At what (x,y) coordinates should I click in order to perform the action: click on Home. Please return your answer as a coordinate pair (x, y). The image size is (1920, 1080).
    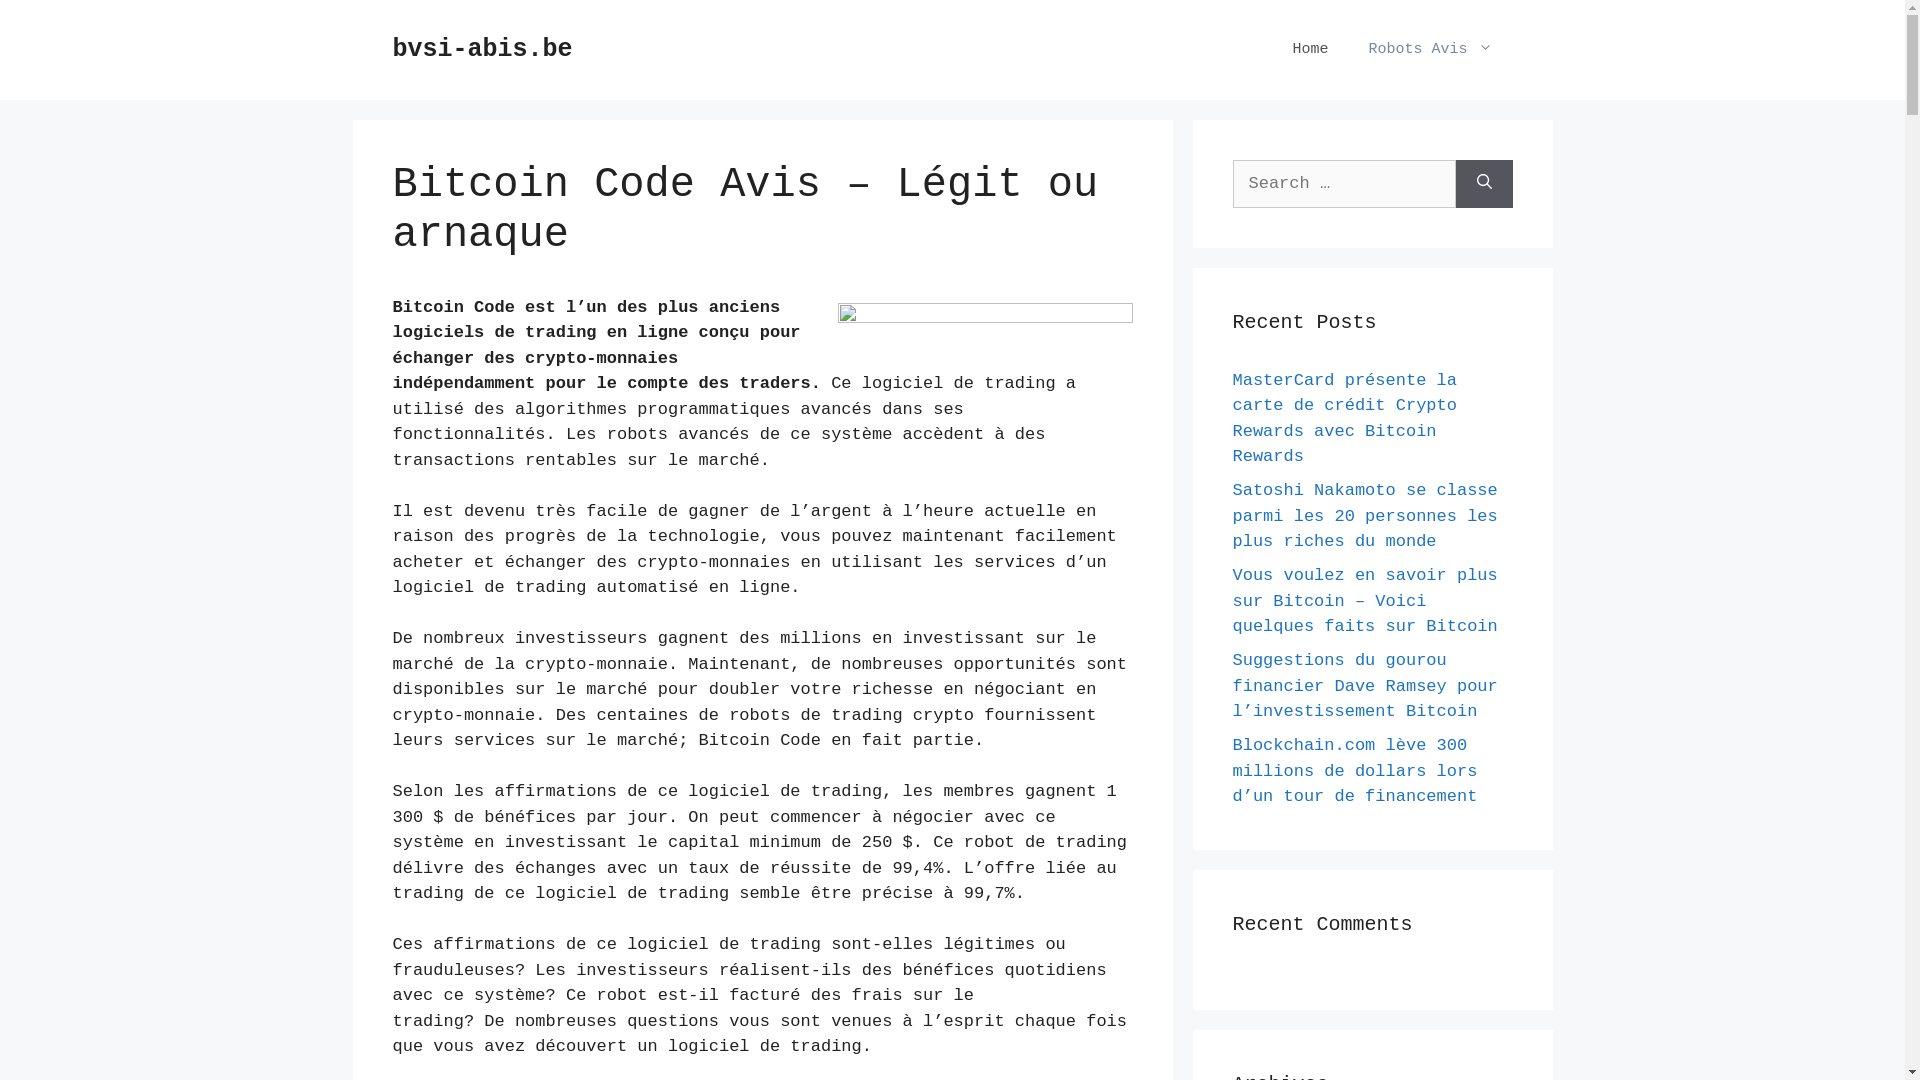
    Looking at the image, I should click on (1310, 50).